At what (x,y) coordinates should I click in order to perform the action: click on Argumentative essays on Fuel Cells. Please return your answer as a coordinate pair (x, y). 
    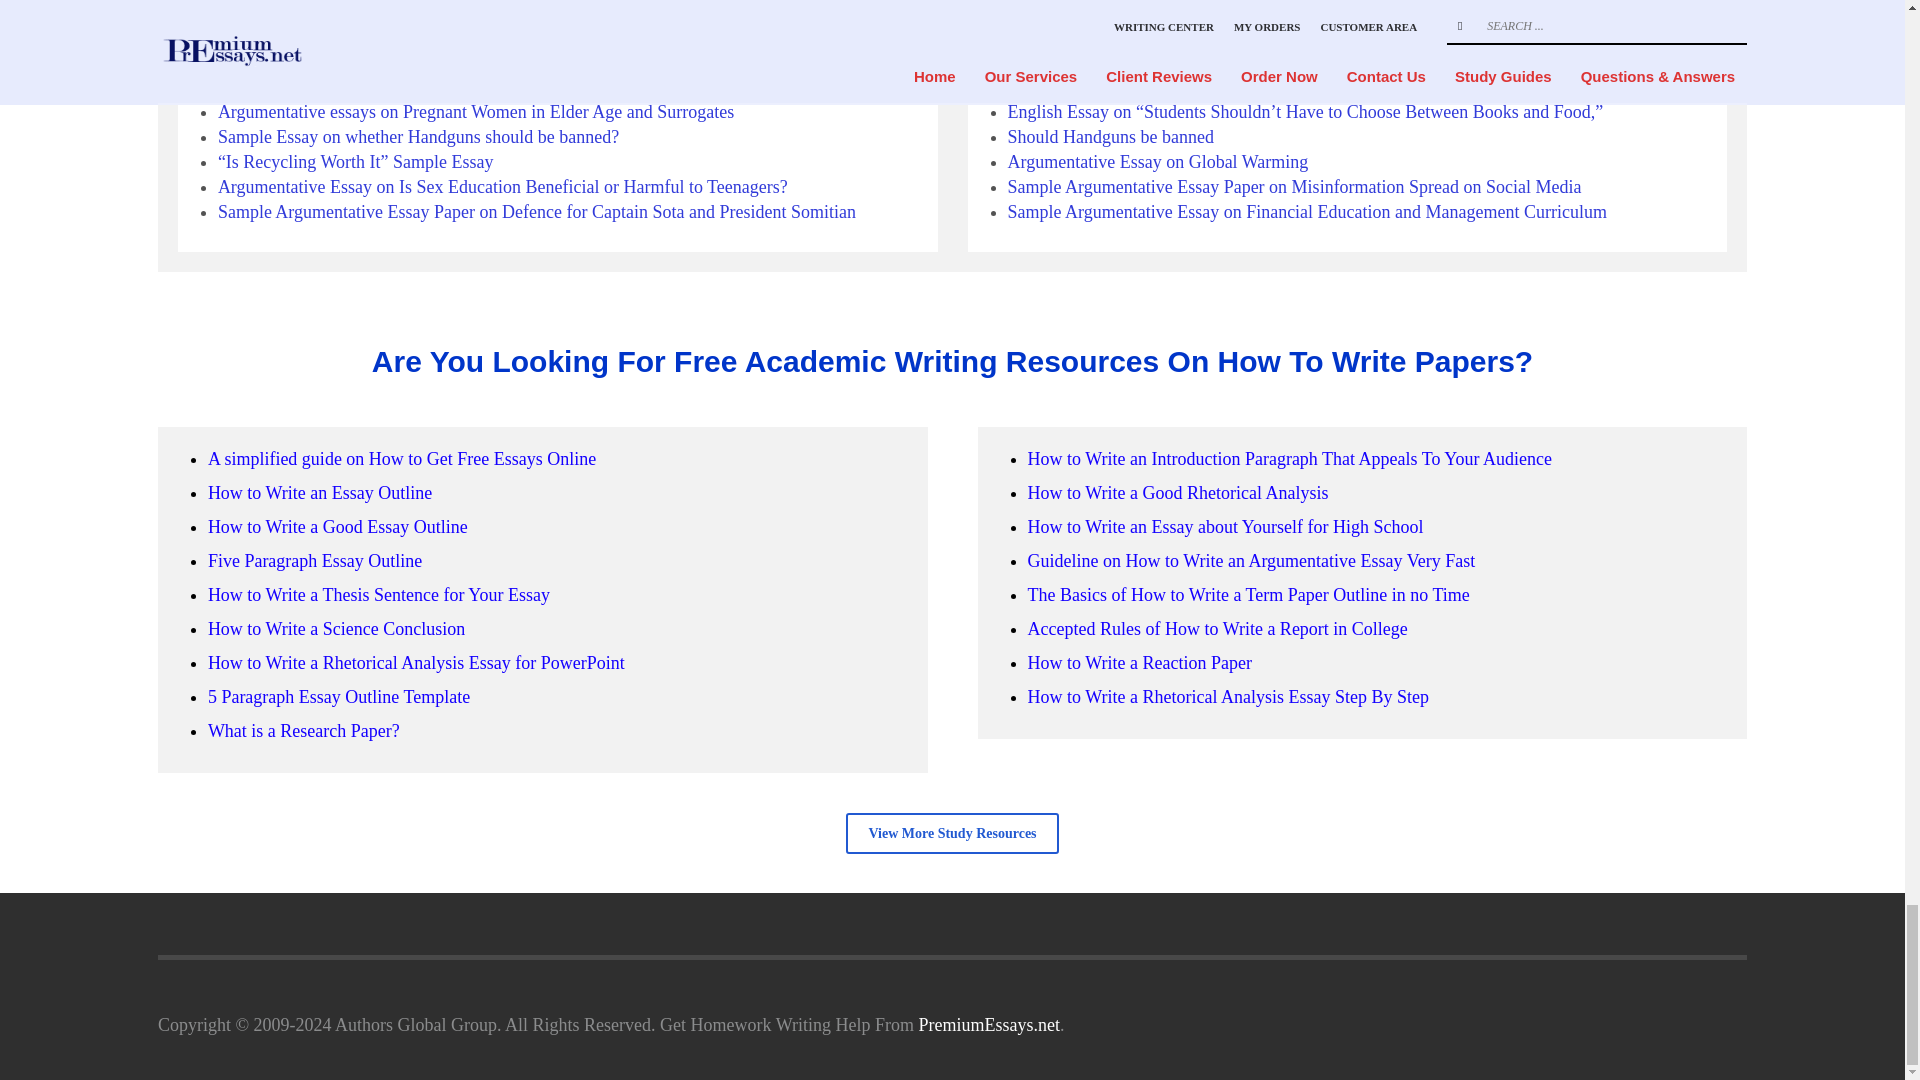
    Looking at the image, I should click on (347, 12).